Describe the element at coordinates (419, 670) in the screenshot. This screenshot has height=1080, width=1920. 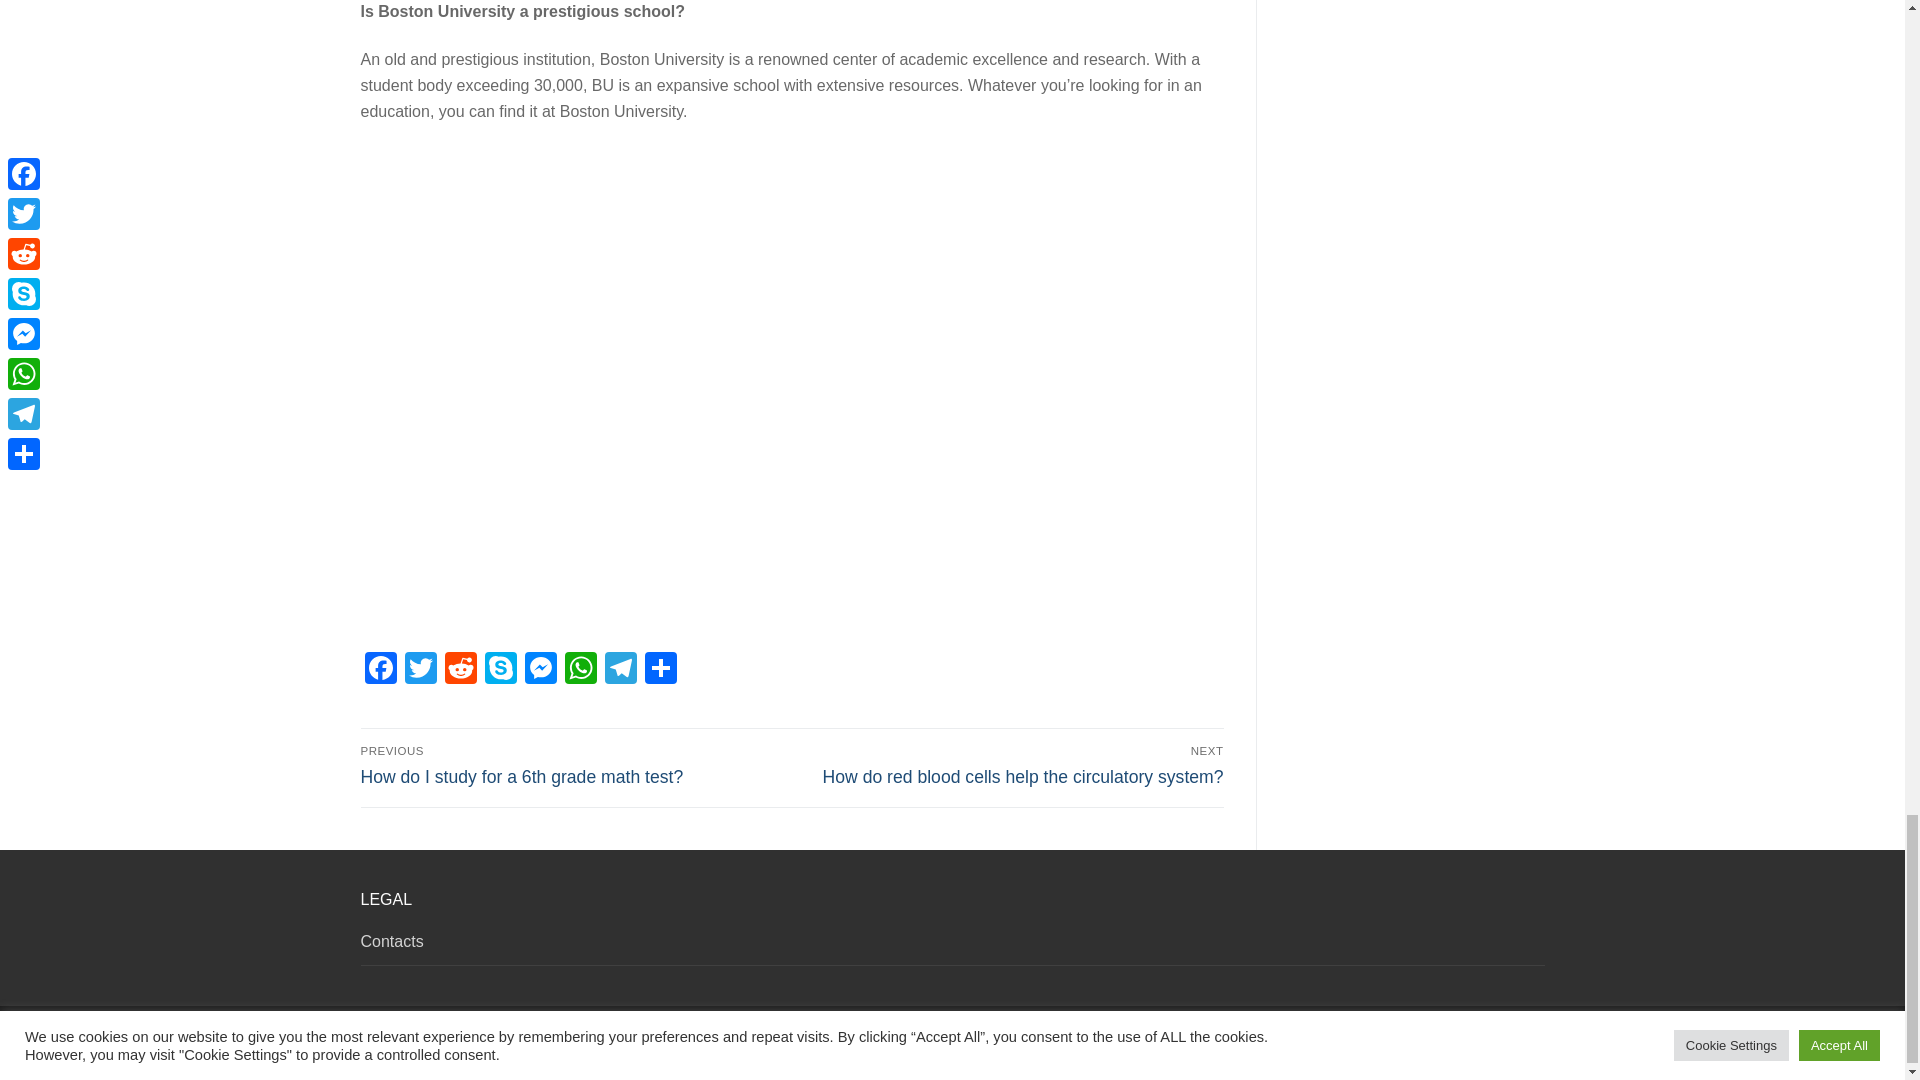
I see `Twitter` at that location.